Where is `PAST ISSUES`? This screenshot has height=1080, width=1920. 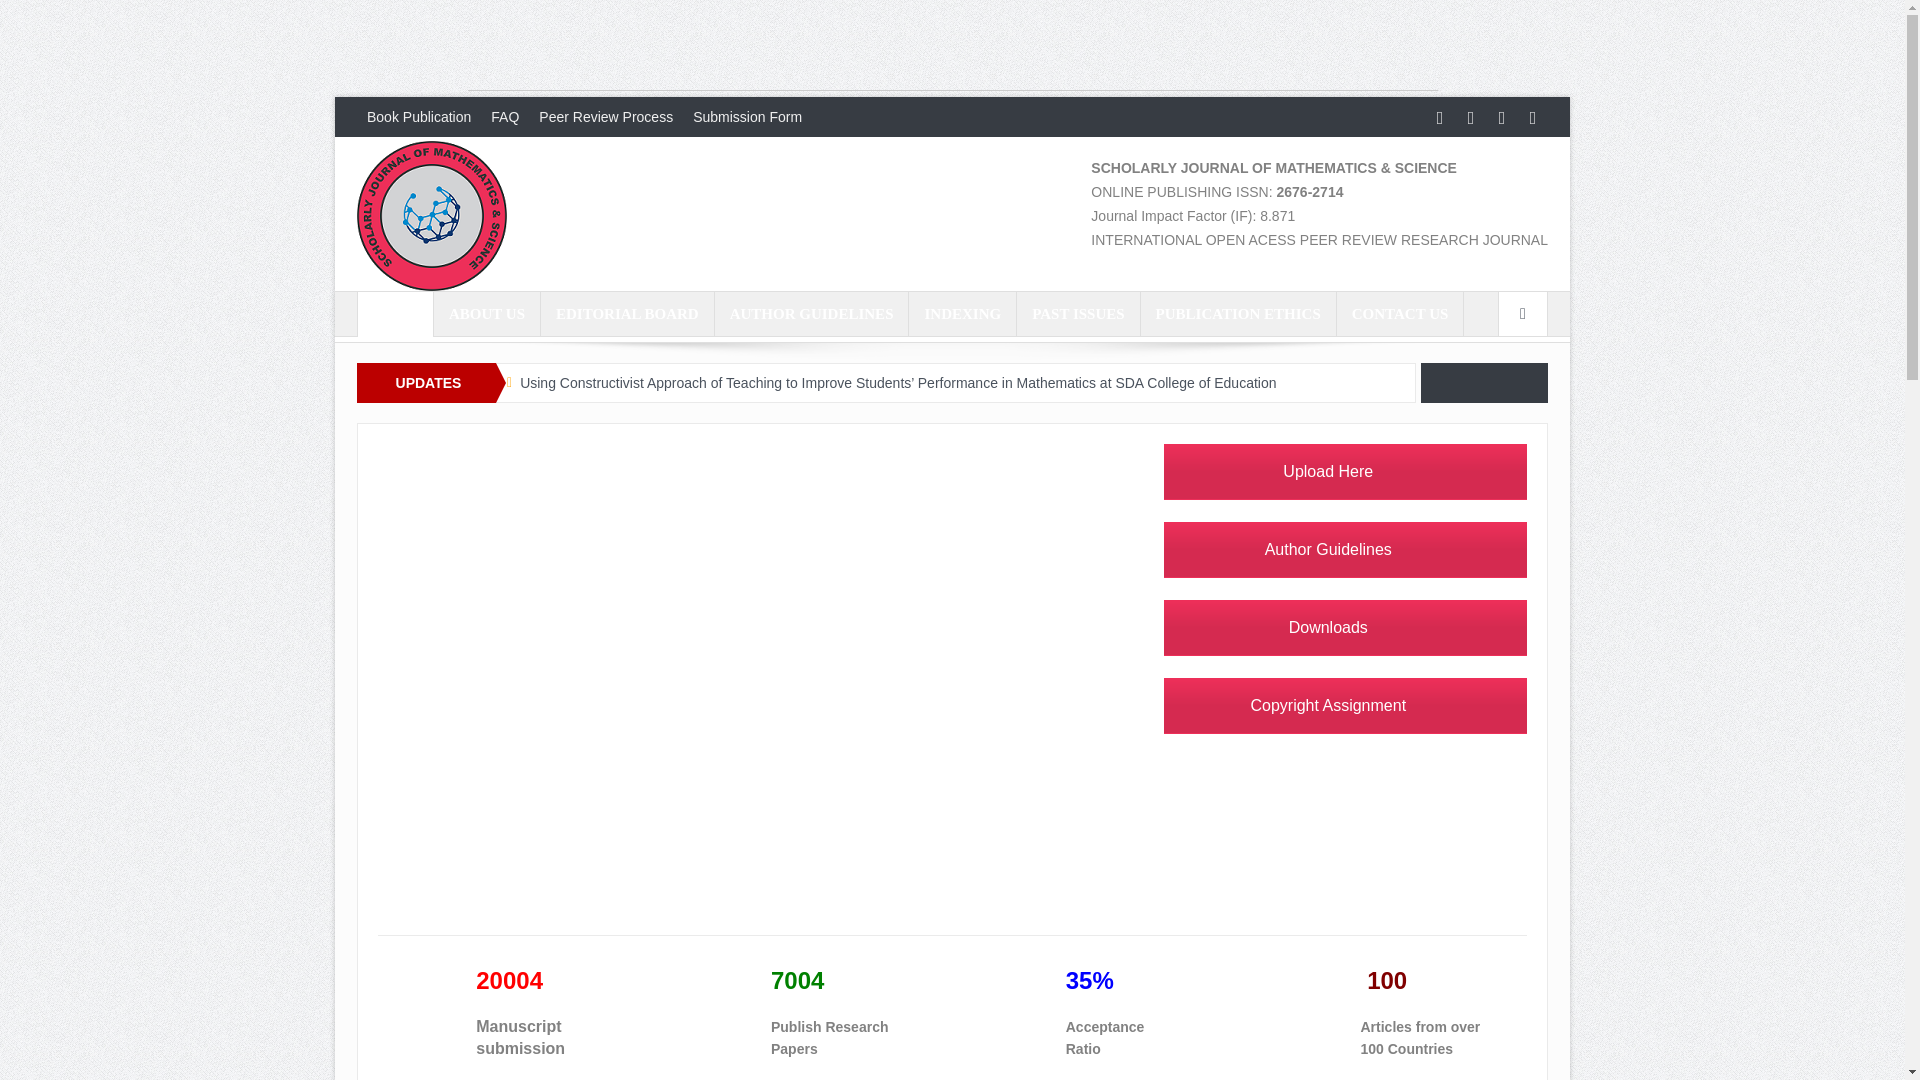
PAST ISSUES is located at coordinates (1078, 313).